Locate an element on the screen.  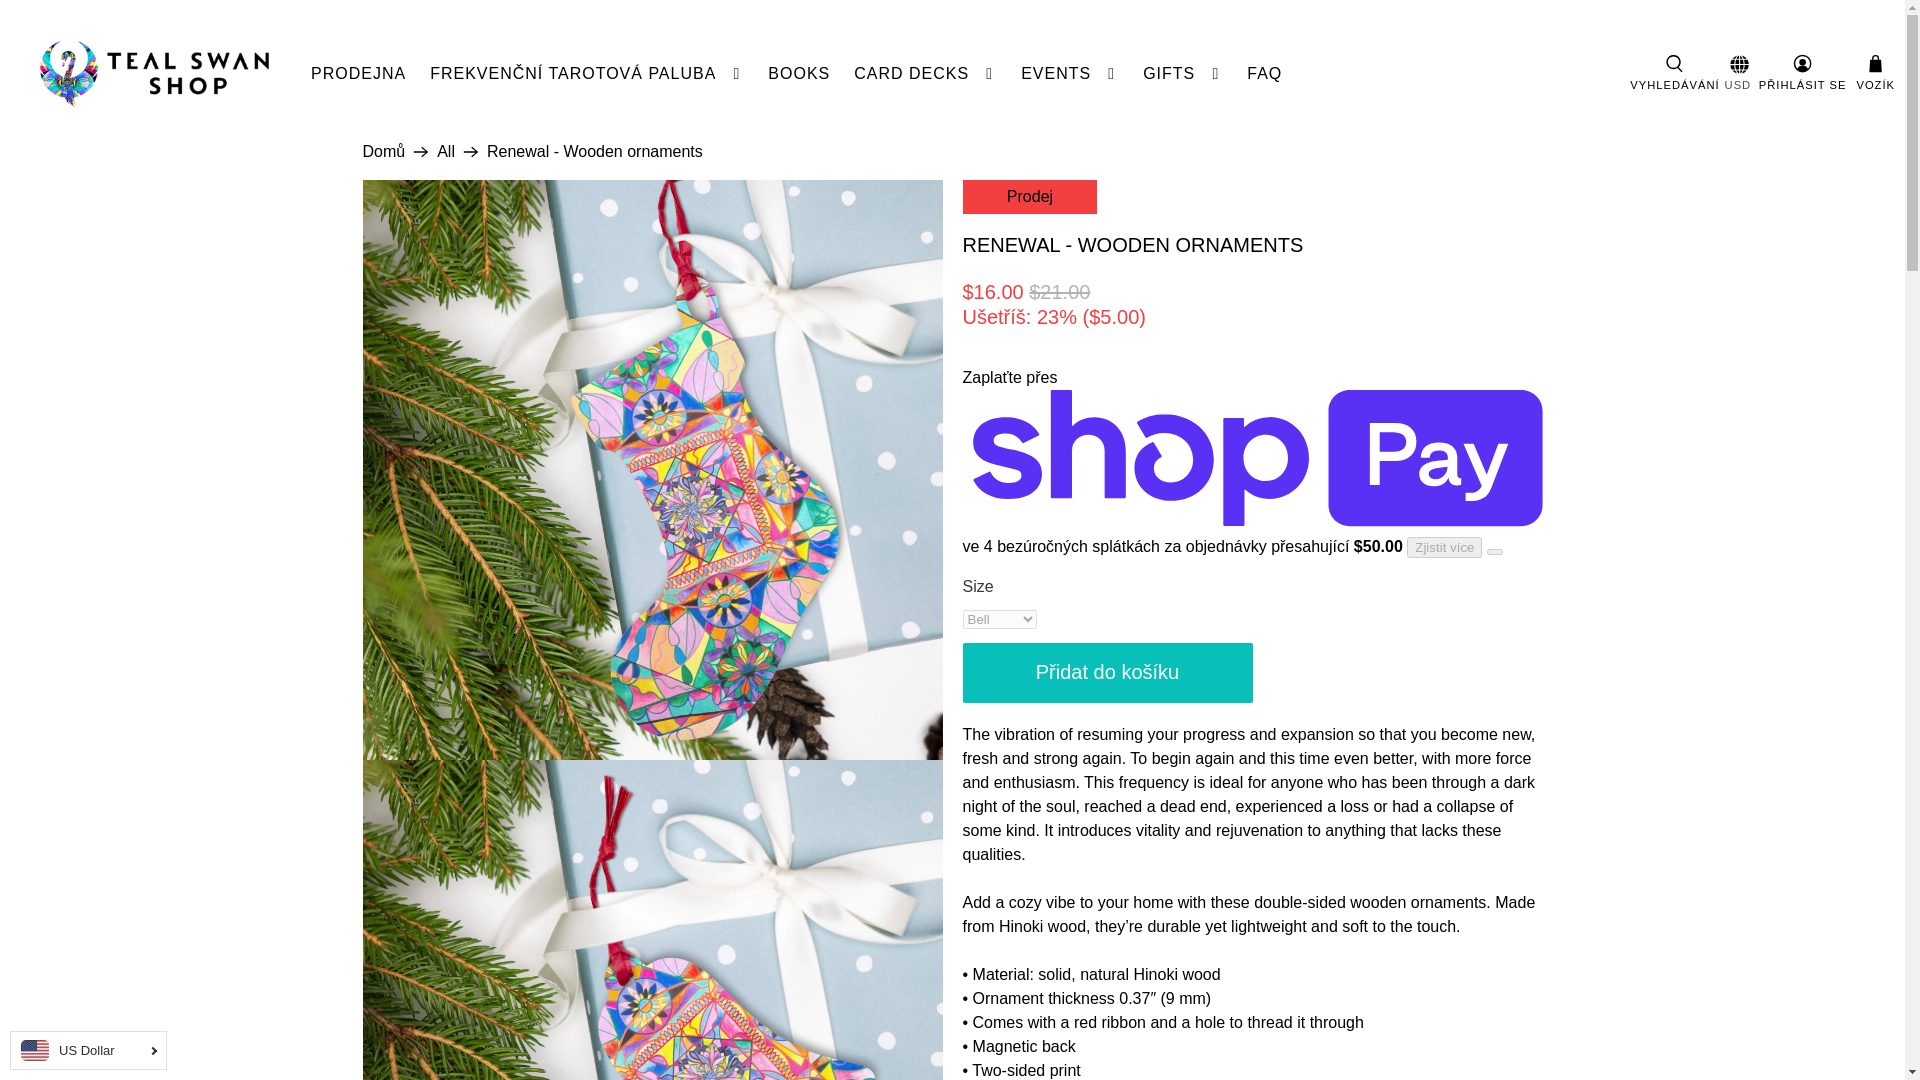
Teal Swan Shop is located at coordinates (154, 74).